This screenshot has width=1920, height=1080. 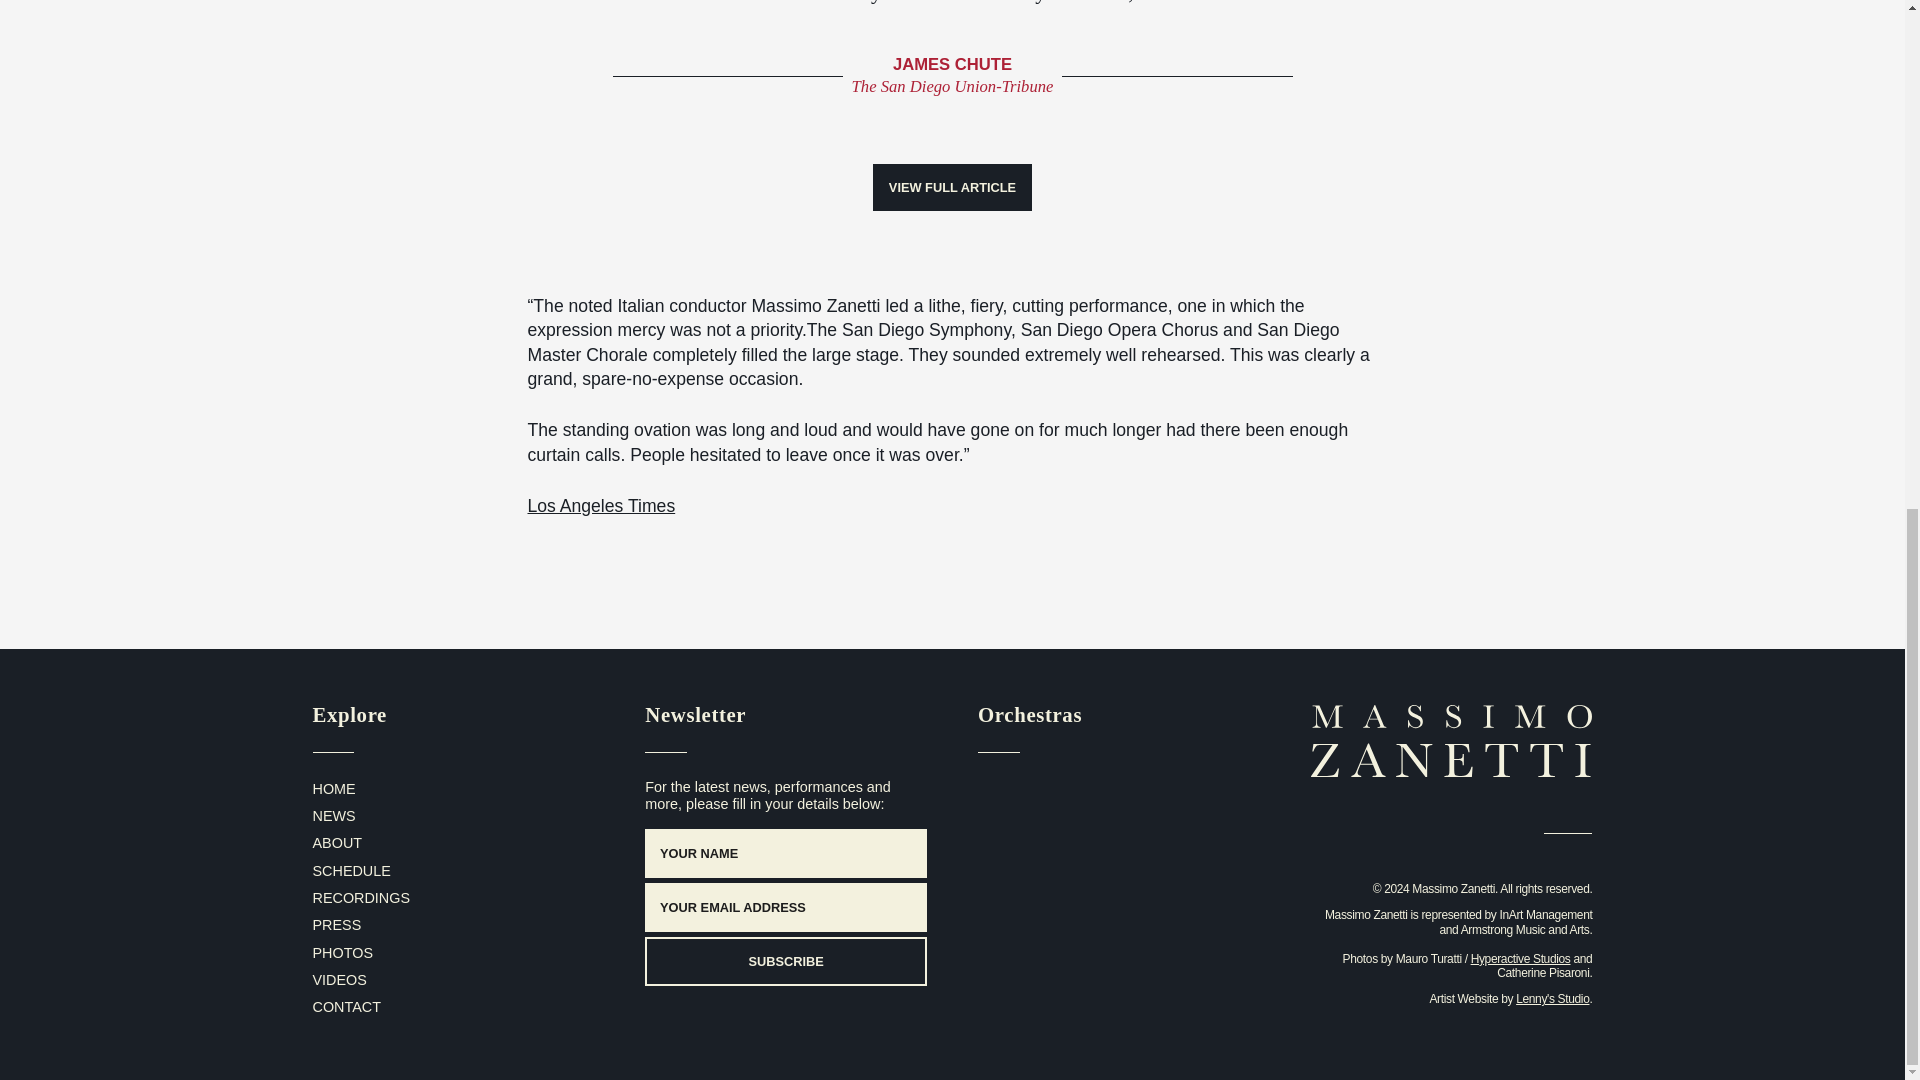 I want to click on ABOUT, so click(x=336, y=842).